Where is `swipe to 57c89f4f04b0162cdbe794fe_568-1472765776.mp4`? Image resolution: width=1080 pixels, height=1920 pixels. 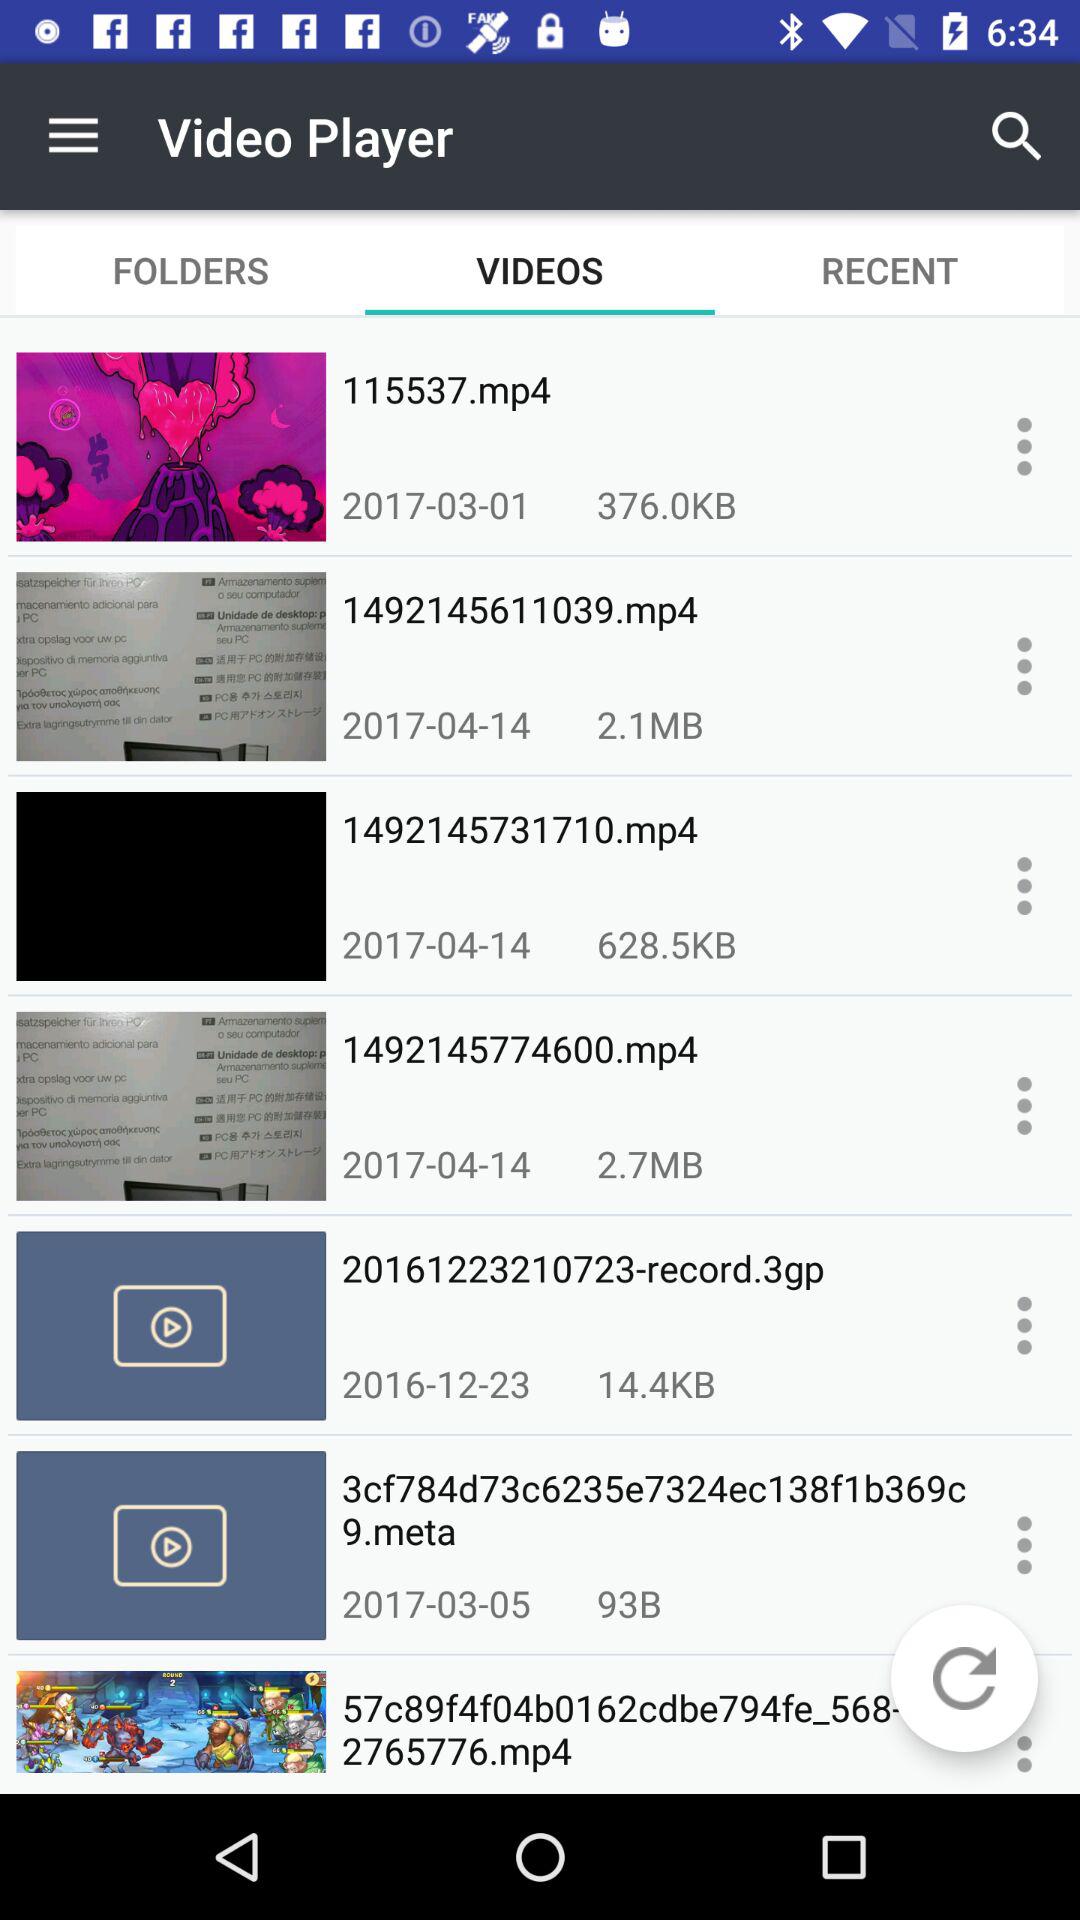
swipe to 57c89f4f04b0162cdbe794fe_568-1472765776.mp4 is located at coordinates (654, 1730).